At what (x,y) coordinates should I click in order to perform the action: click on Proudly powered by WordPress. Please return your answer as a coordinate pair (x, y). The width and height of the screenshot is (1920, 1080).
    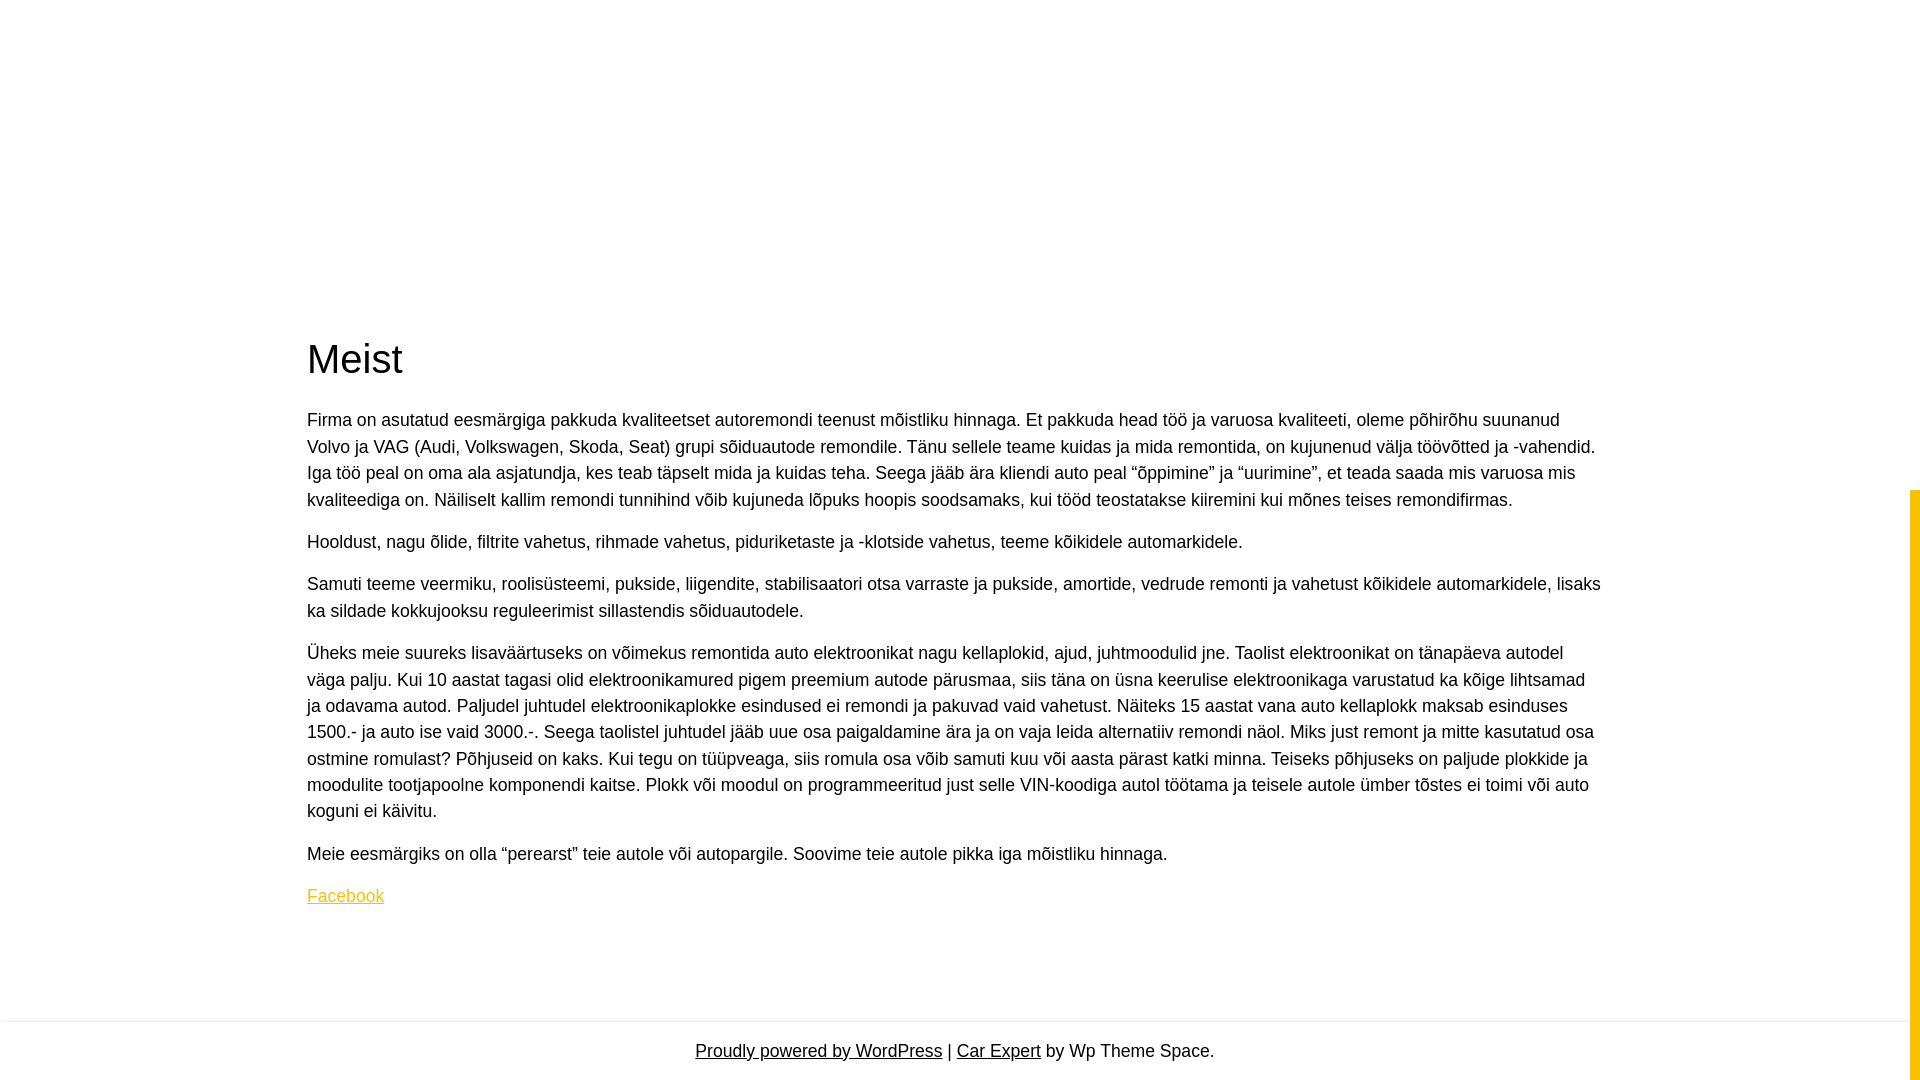
    Looking at the image, I should click on (818, 1050).